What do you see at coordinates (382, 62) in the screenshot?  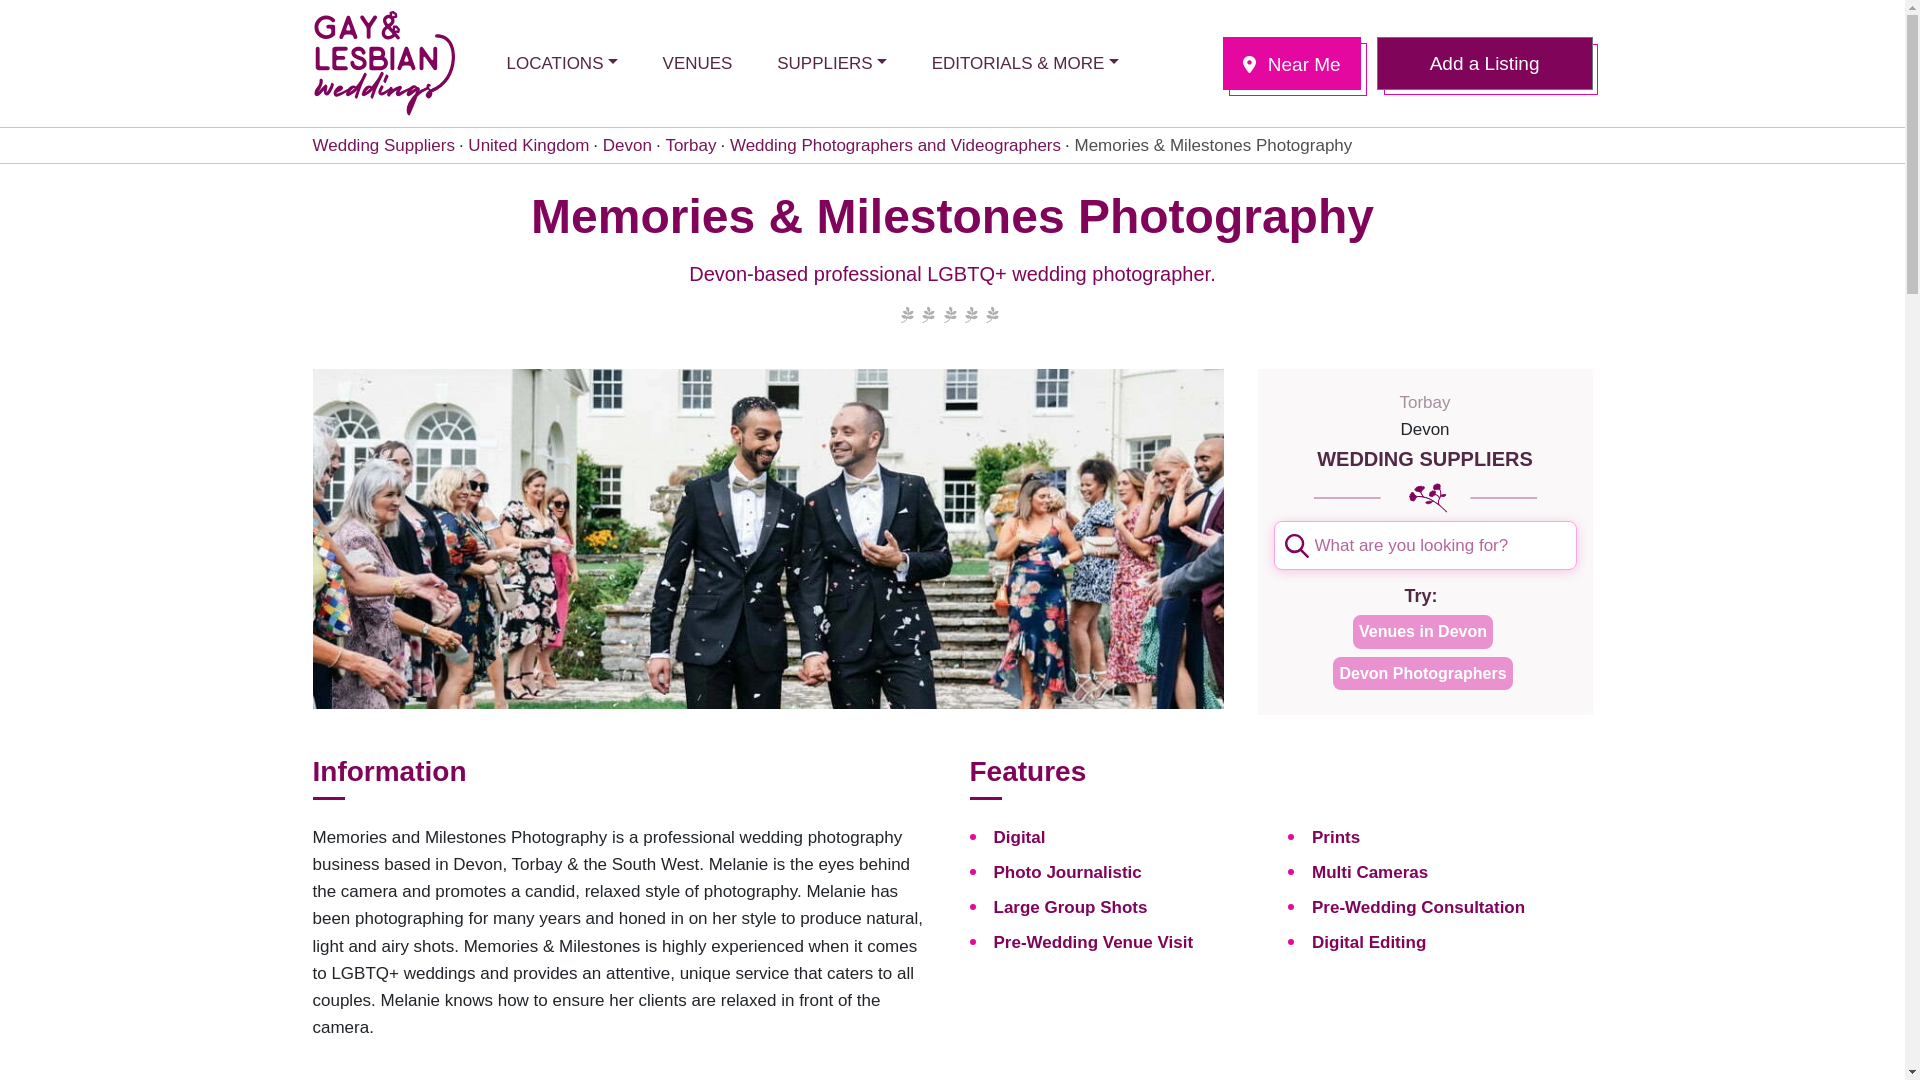 I see `Gay and Lesbian Weddings` at bounding box center [382, 62].